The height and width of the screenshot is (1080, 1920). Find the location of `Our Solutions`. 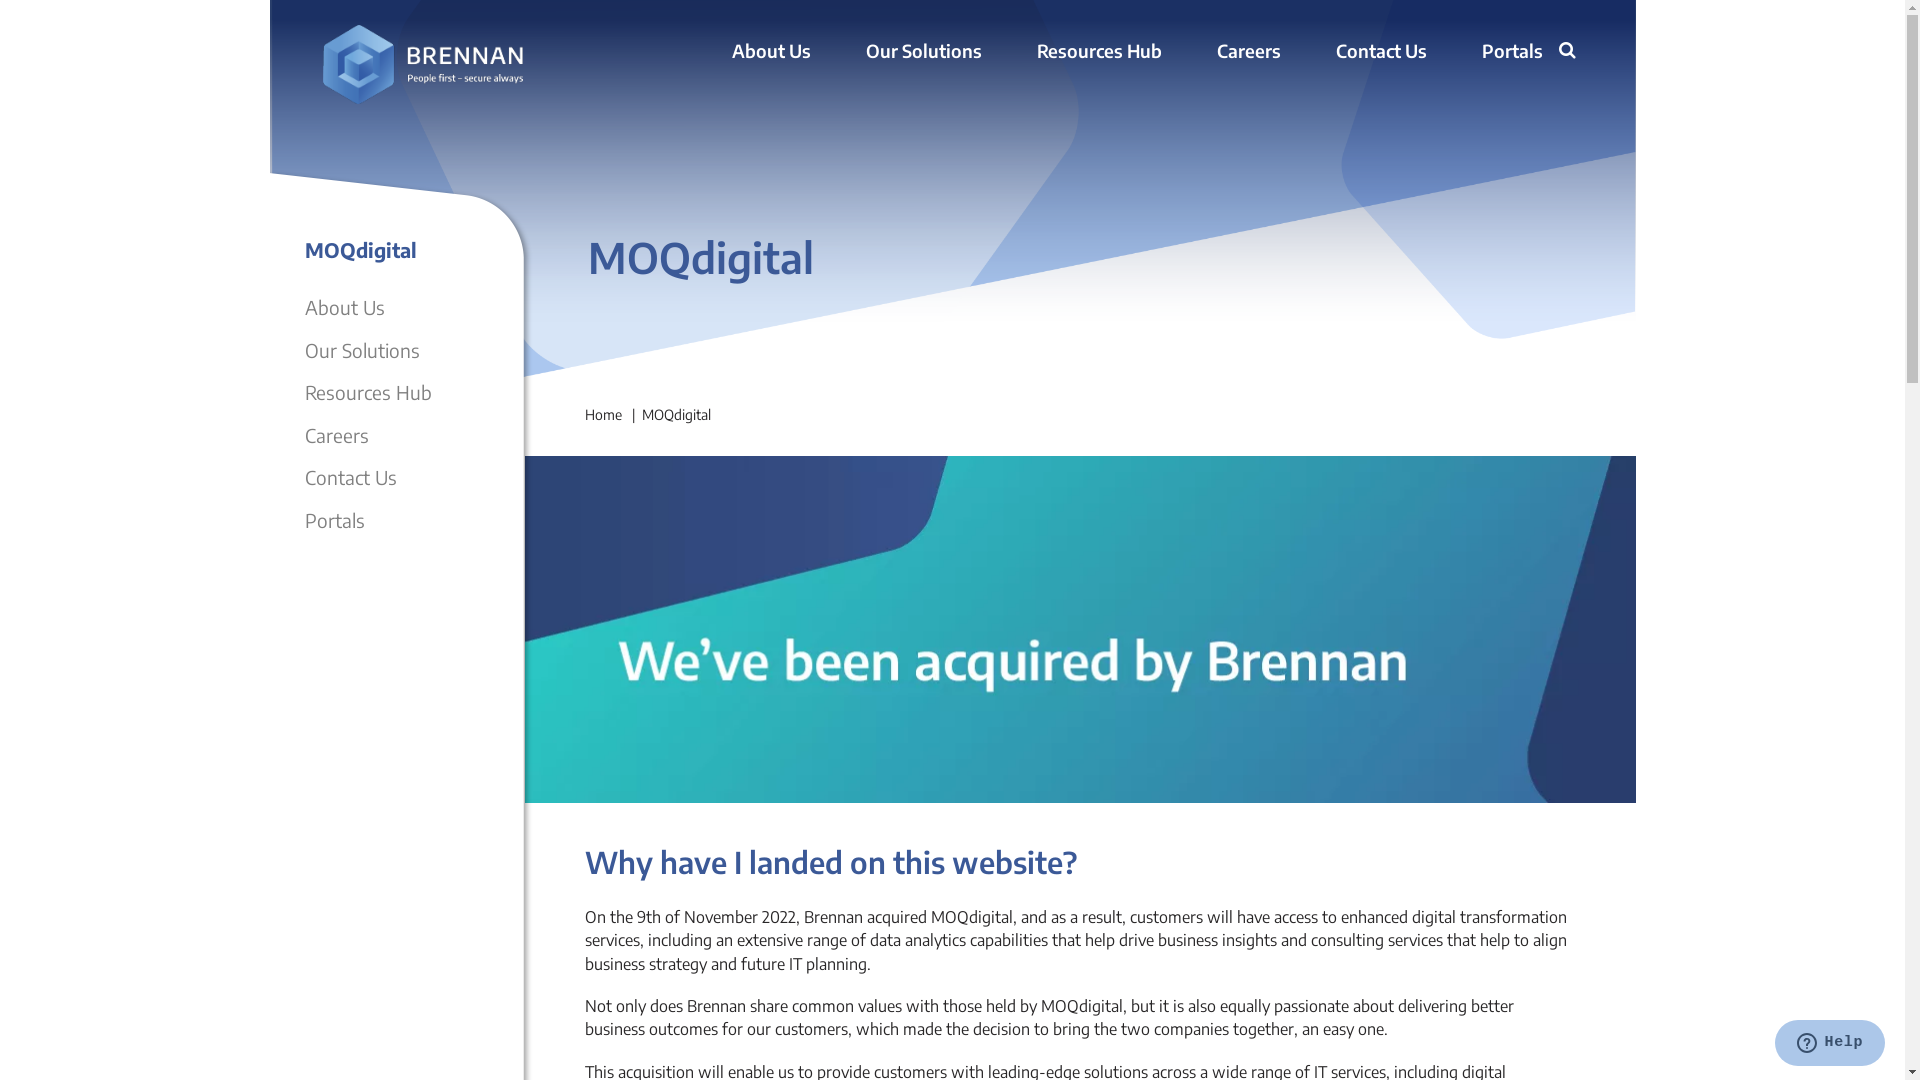

Our Solutions is located at coordinates (924, 52).